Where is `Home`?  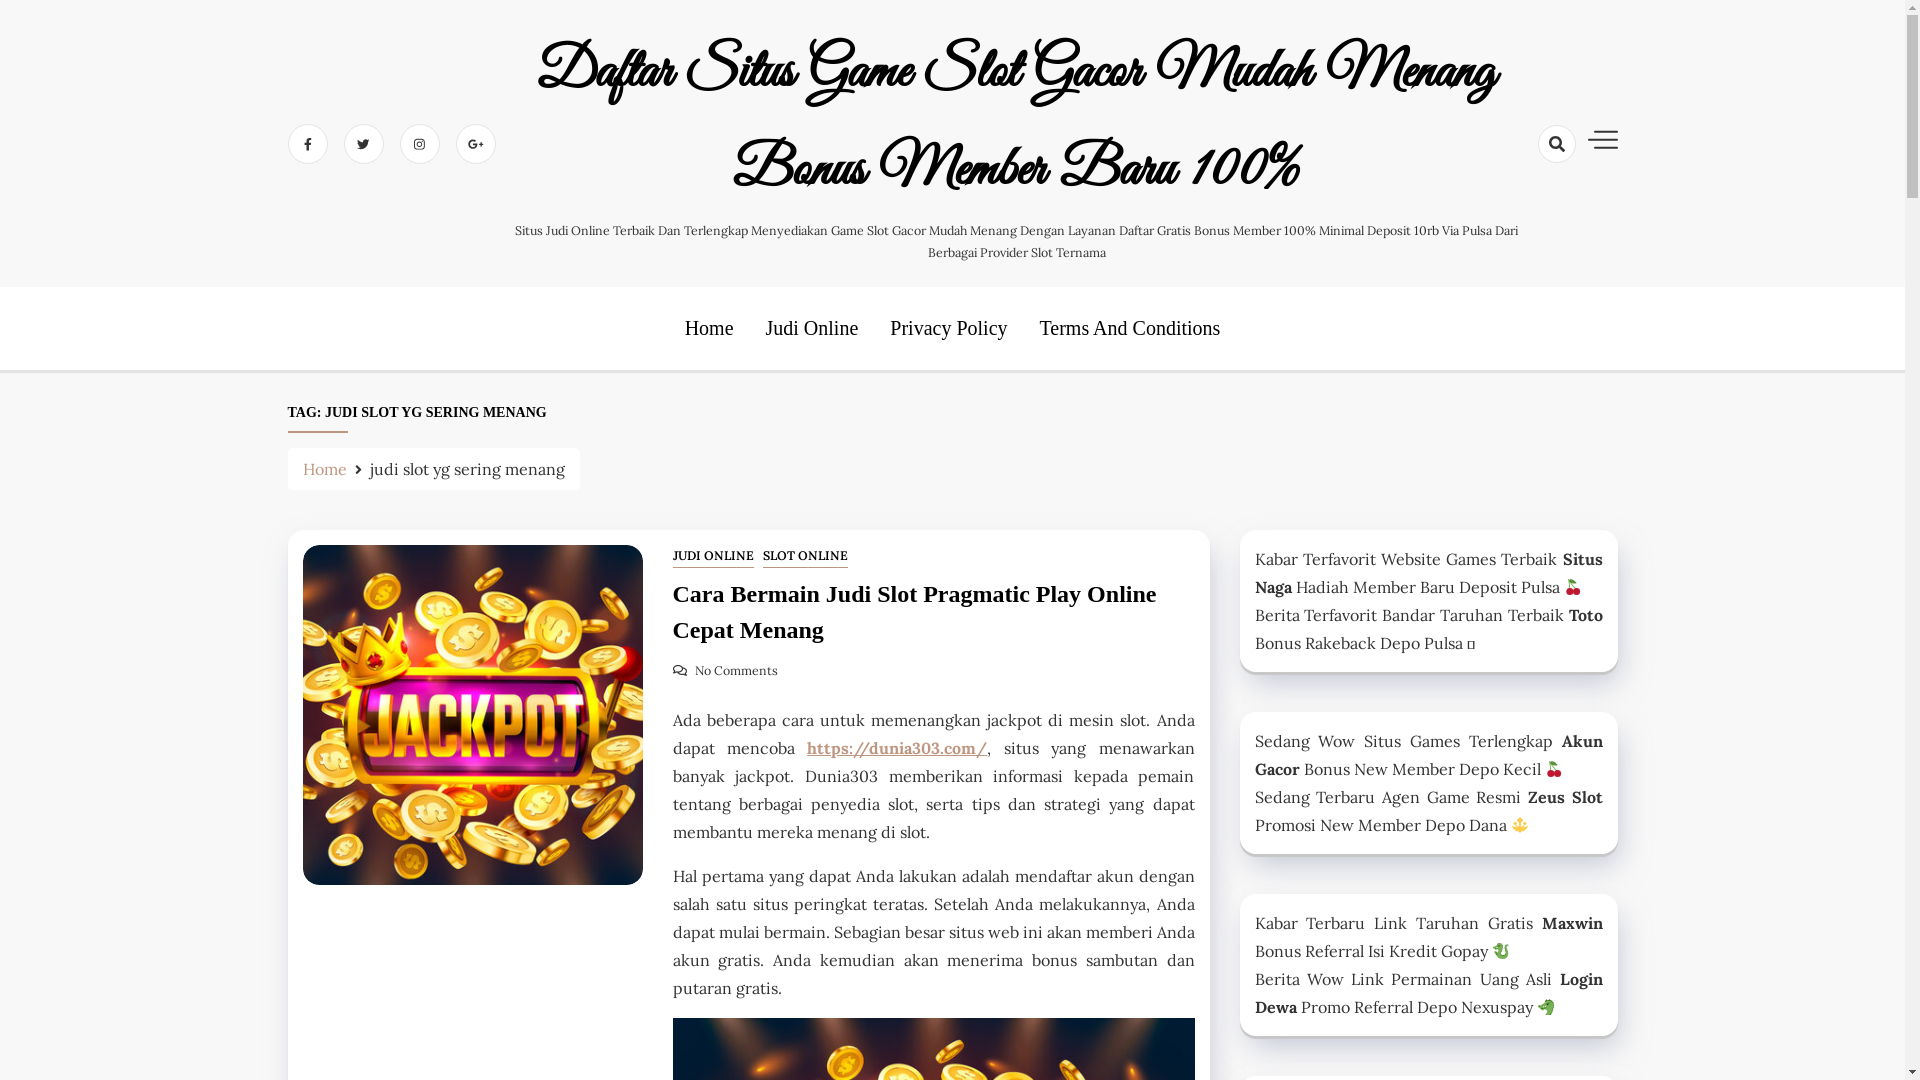
Home is located at coordinates (324, 469).